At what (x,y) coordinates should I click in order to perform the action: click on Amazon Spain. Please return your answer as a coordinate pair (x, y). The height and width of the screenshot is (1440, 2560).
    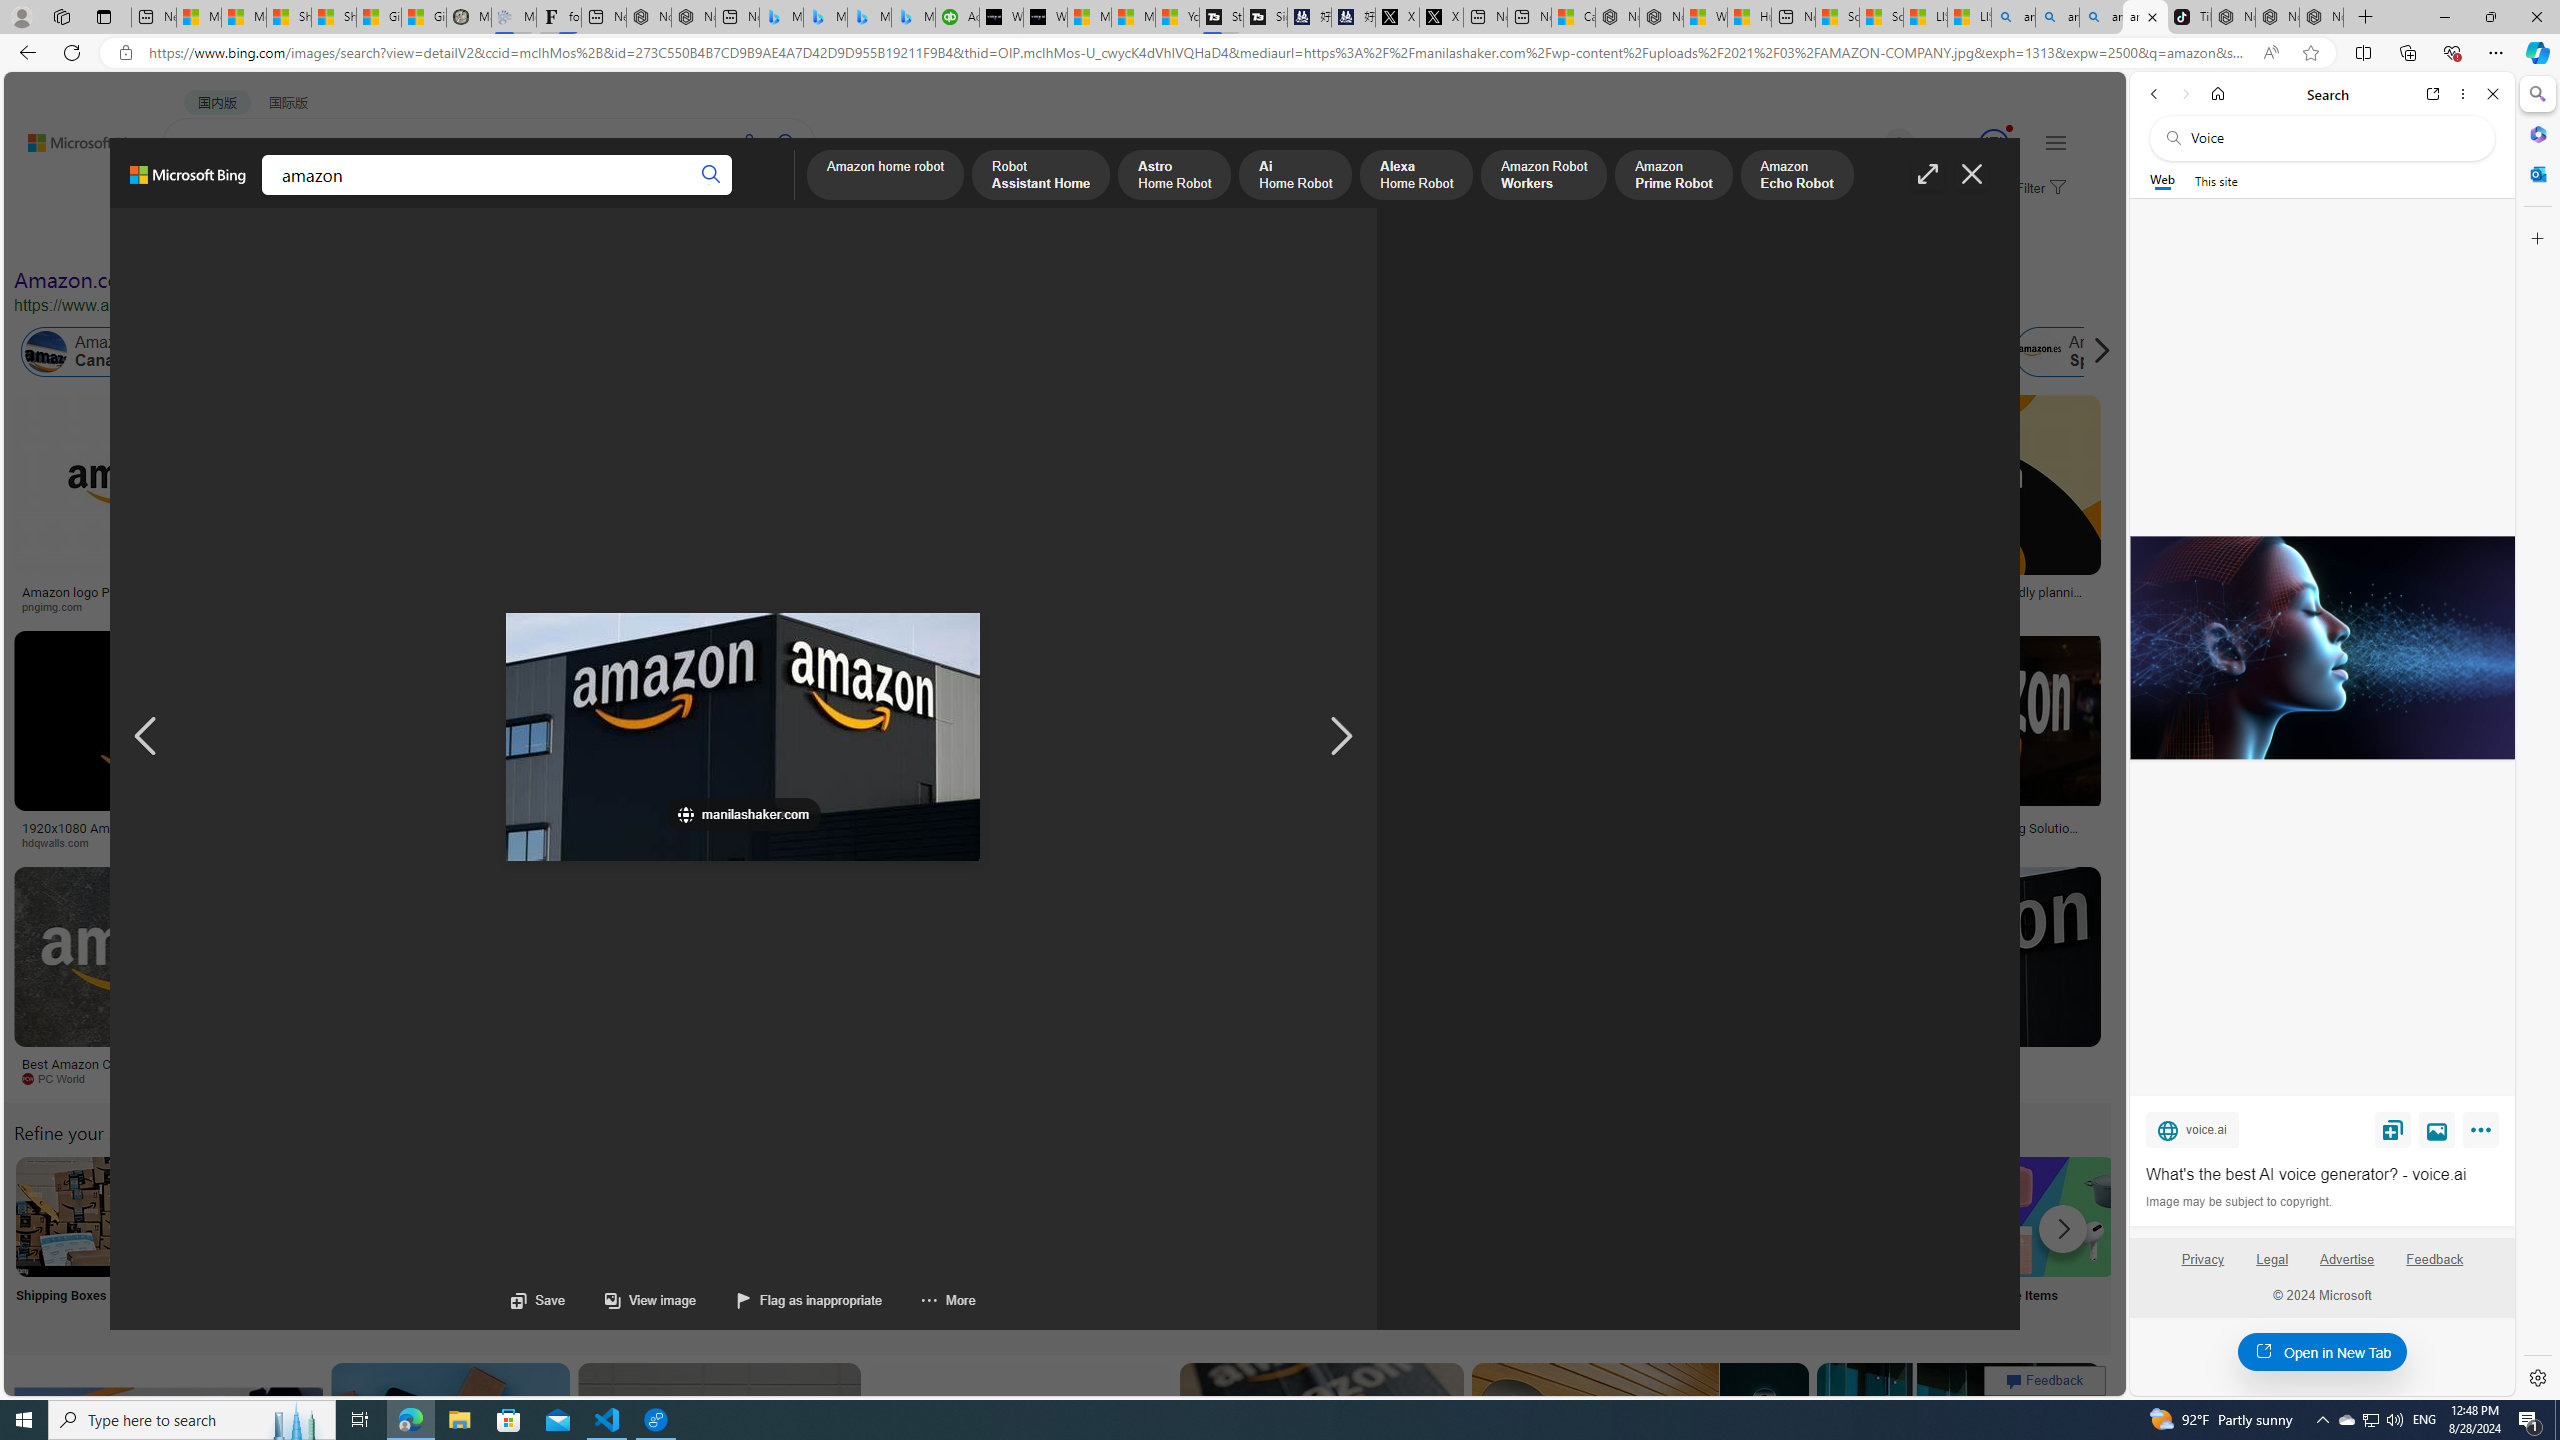
    Looking at the image, I should click on (2080, 352).